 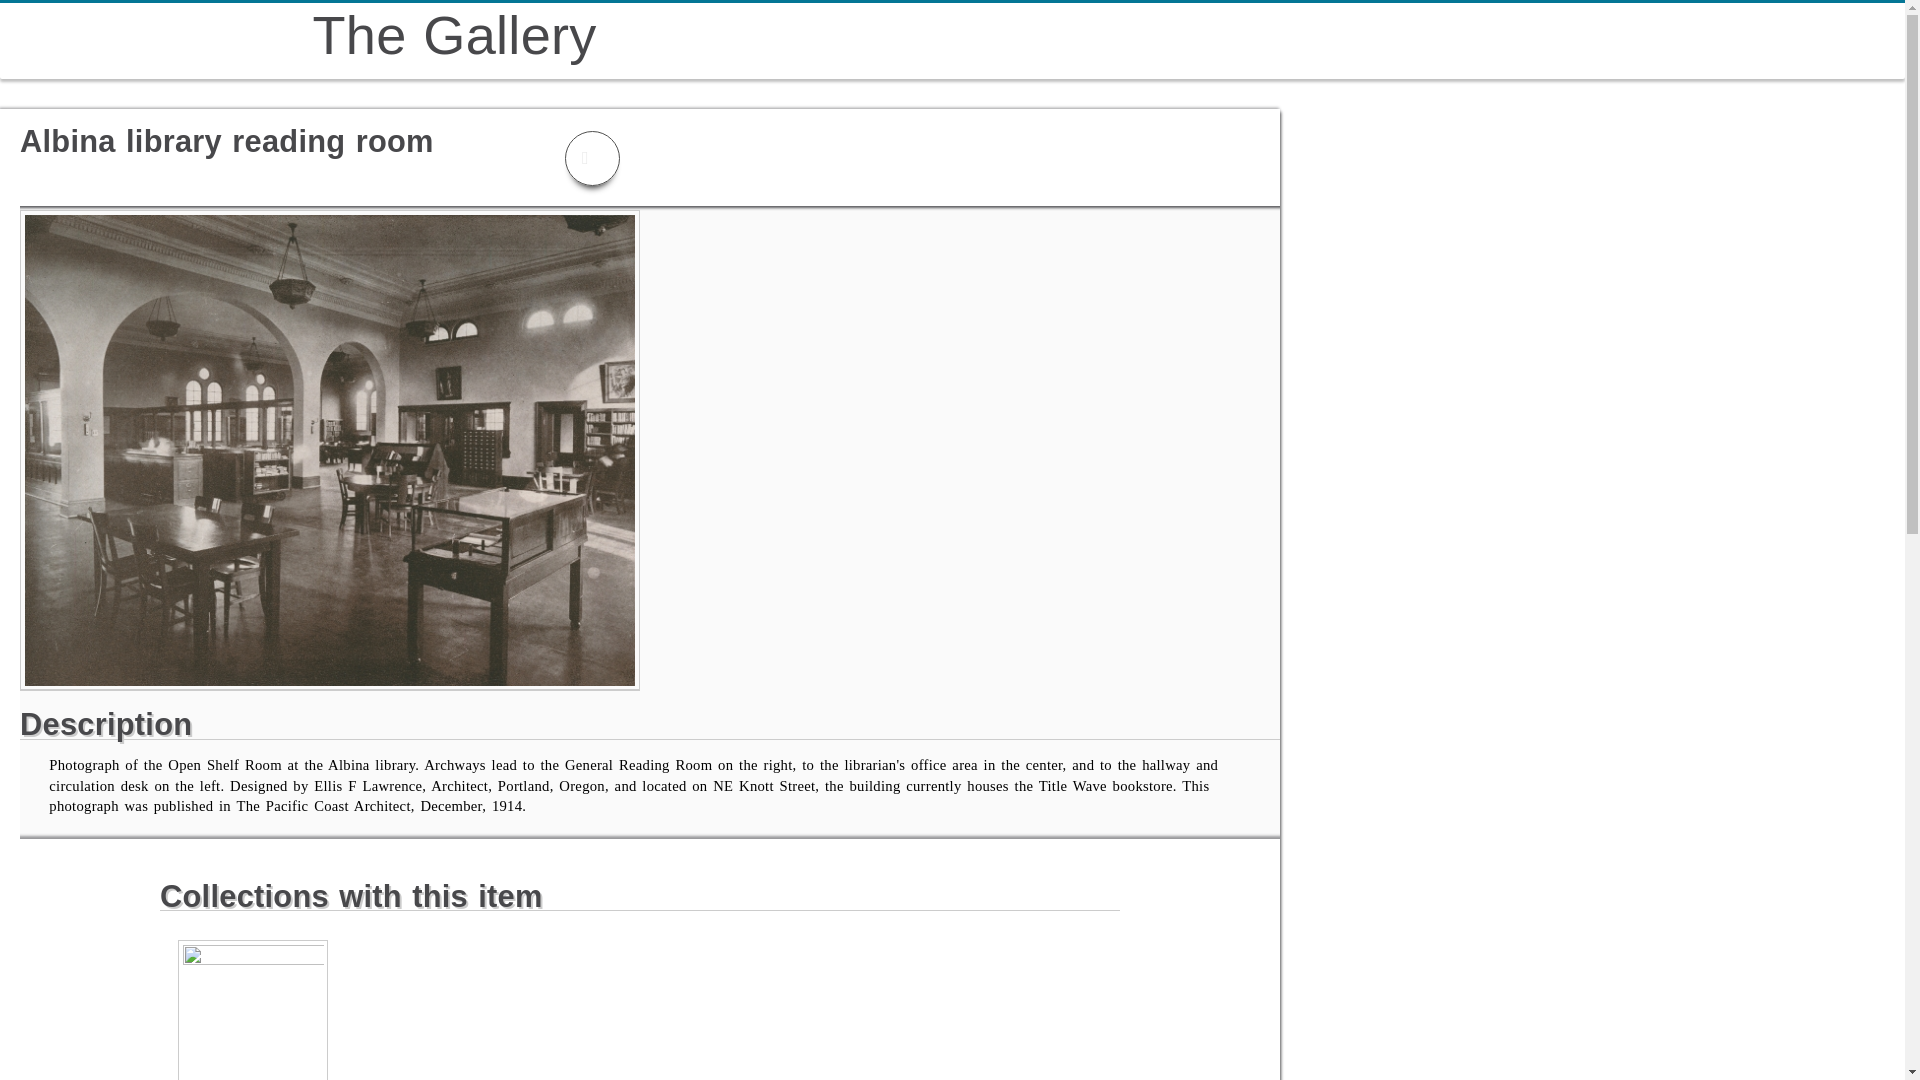 I want to click on The Gallery, so click(x=453, y=34).